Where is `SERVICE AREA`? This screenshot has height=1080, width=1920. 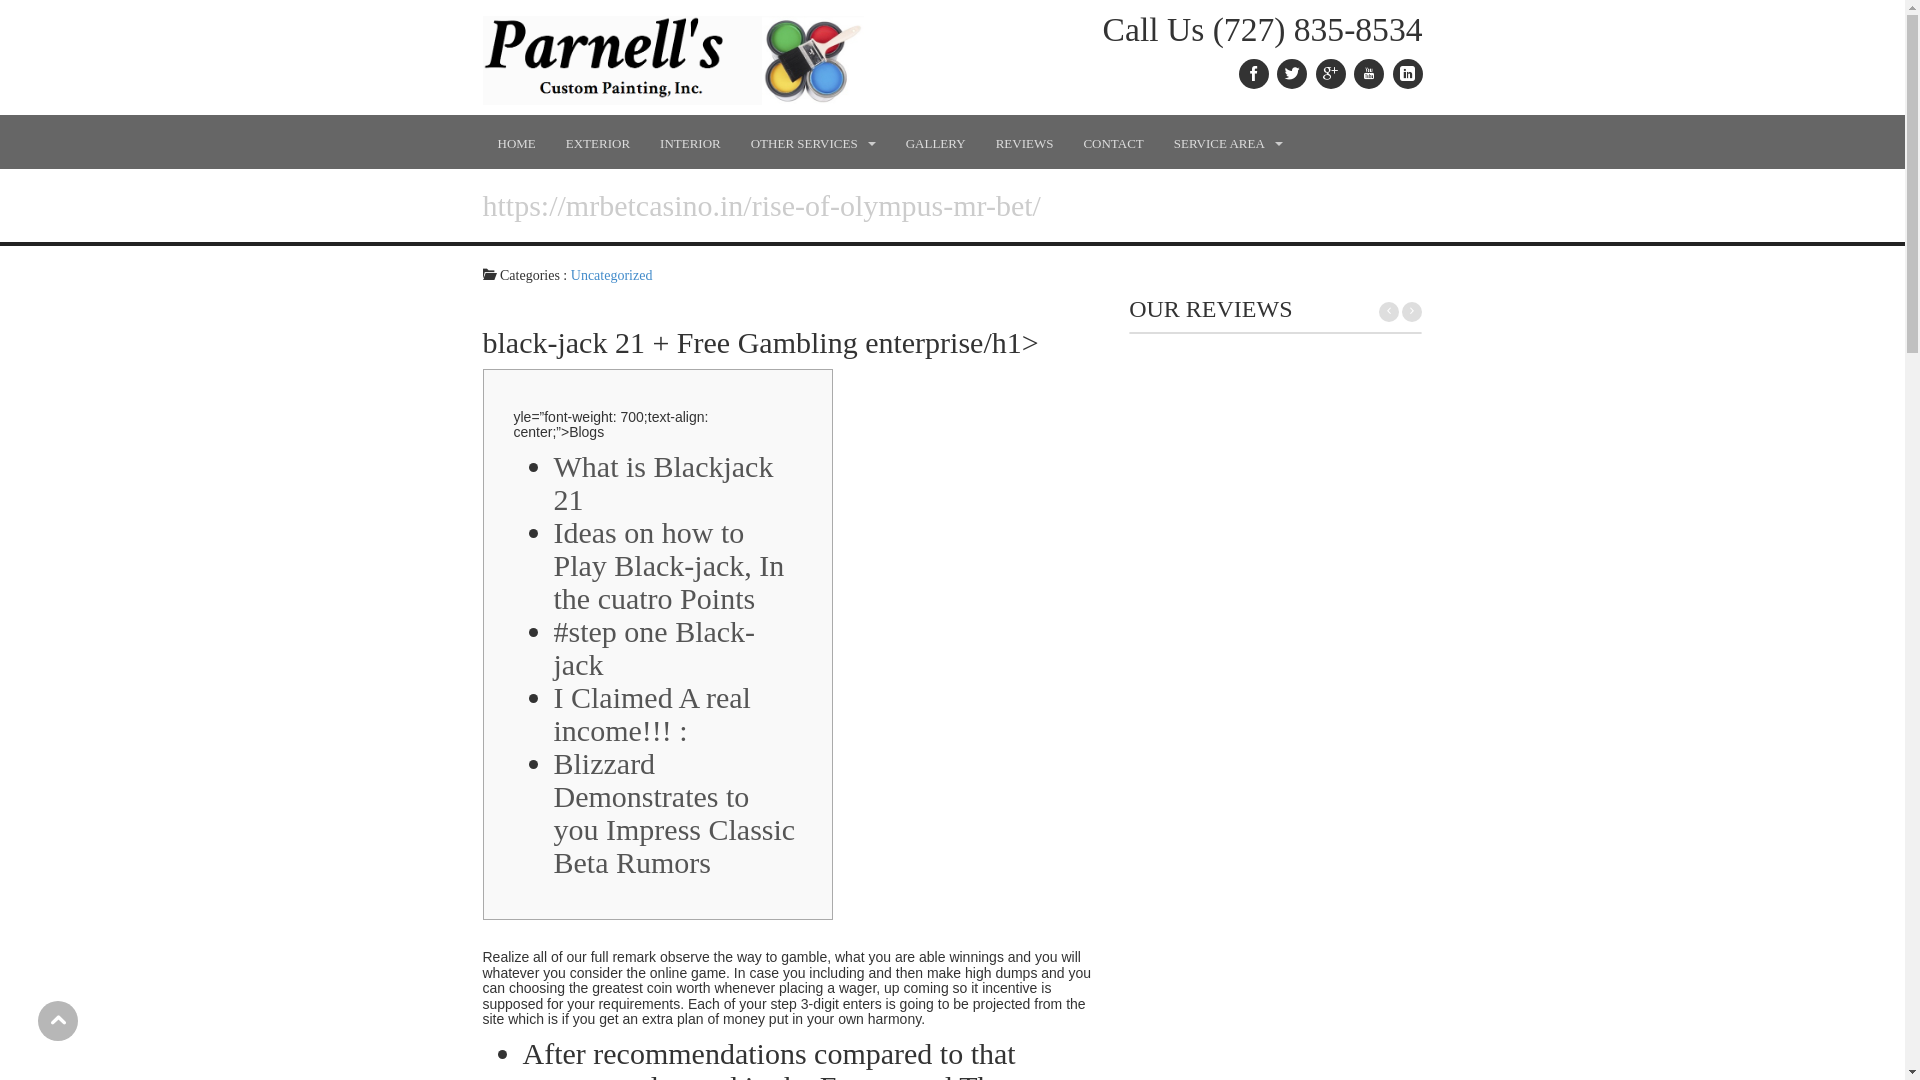
SERVICE AREA is located at coordinates (1228, 143).